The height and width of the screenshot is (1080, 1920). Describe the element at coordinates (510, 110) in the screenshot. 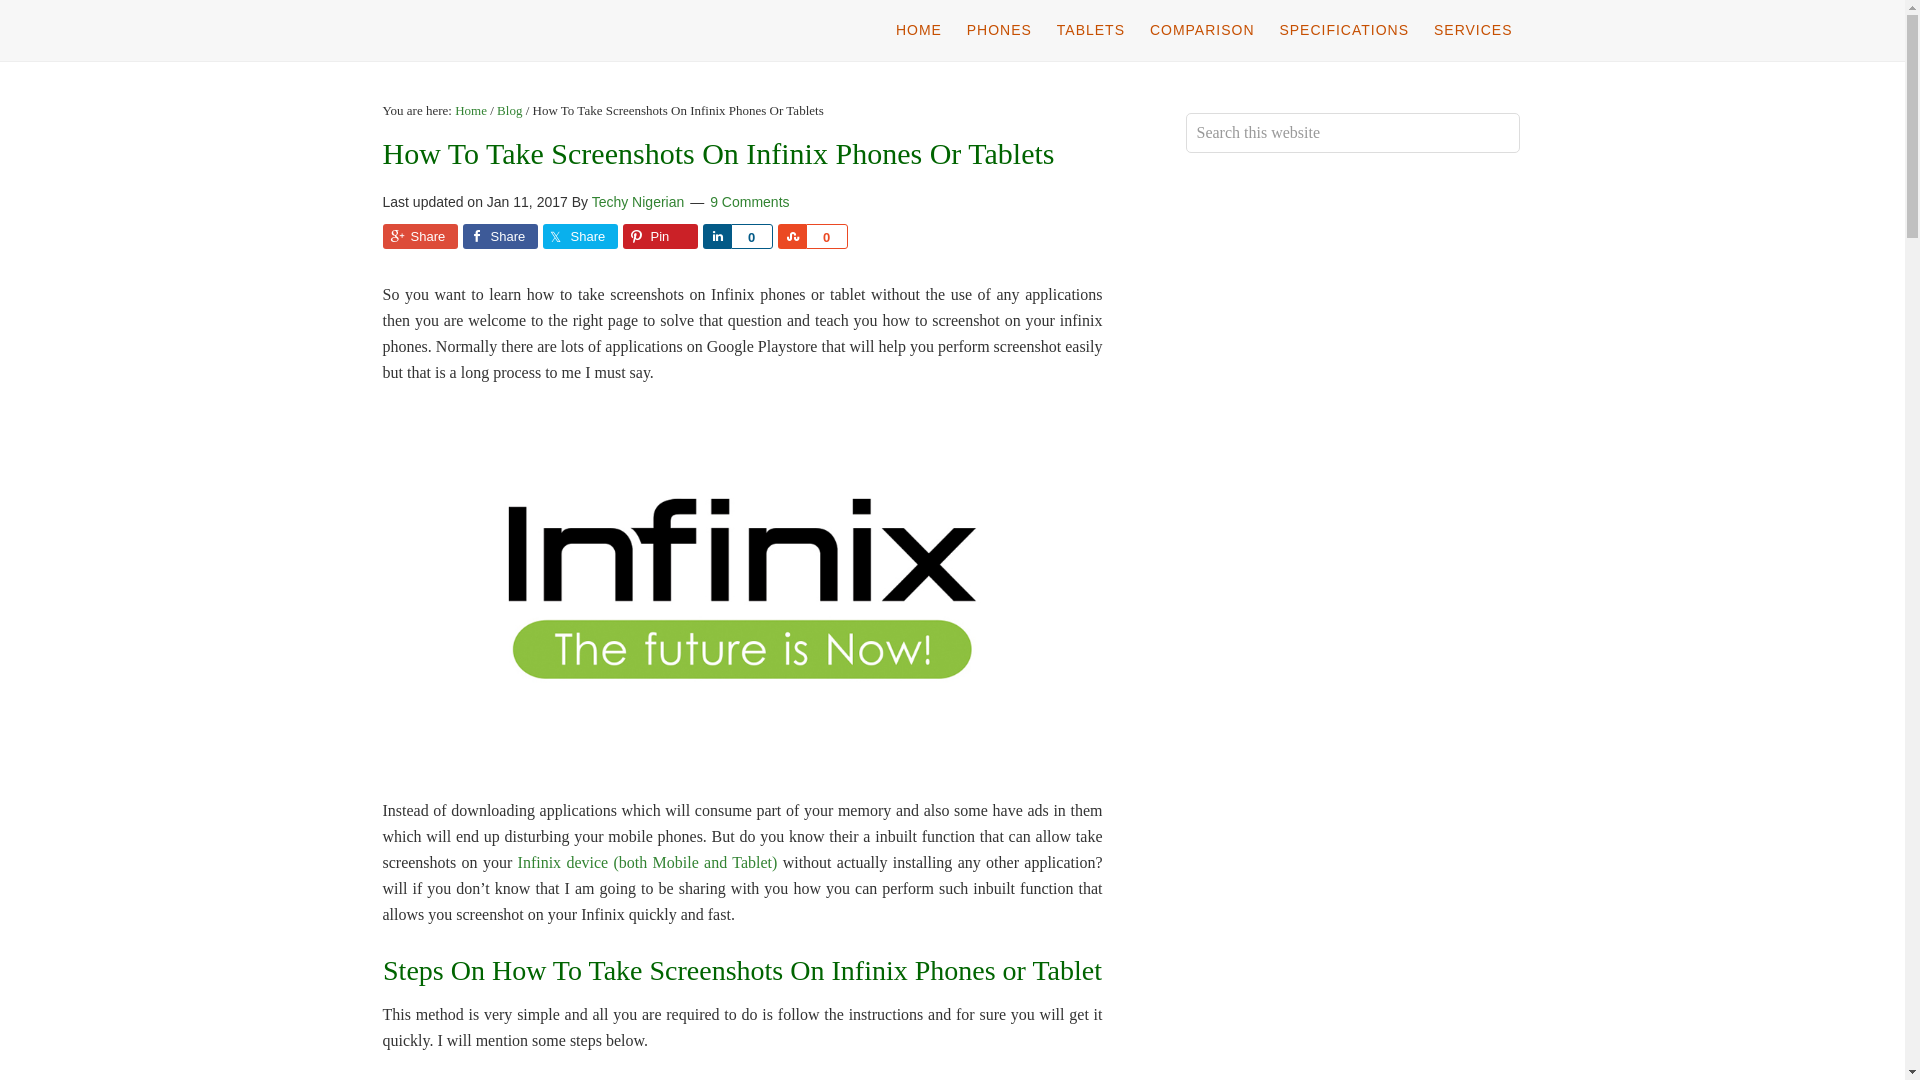

I see `Blog` at that location.